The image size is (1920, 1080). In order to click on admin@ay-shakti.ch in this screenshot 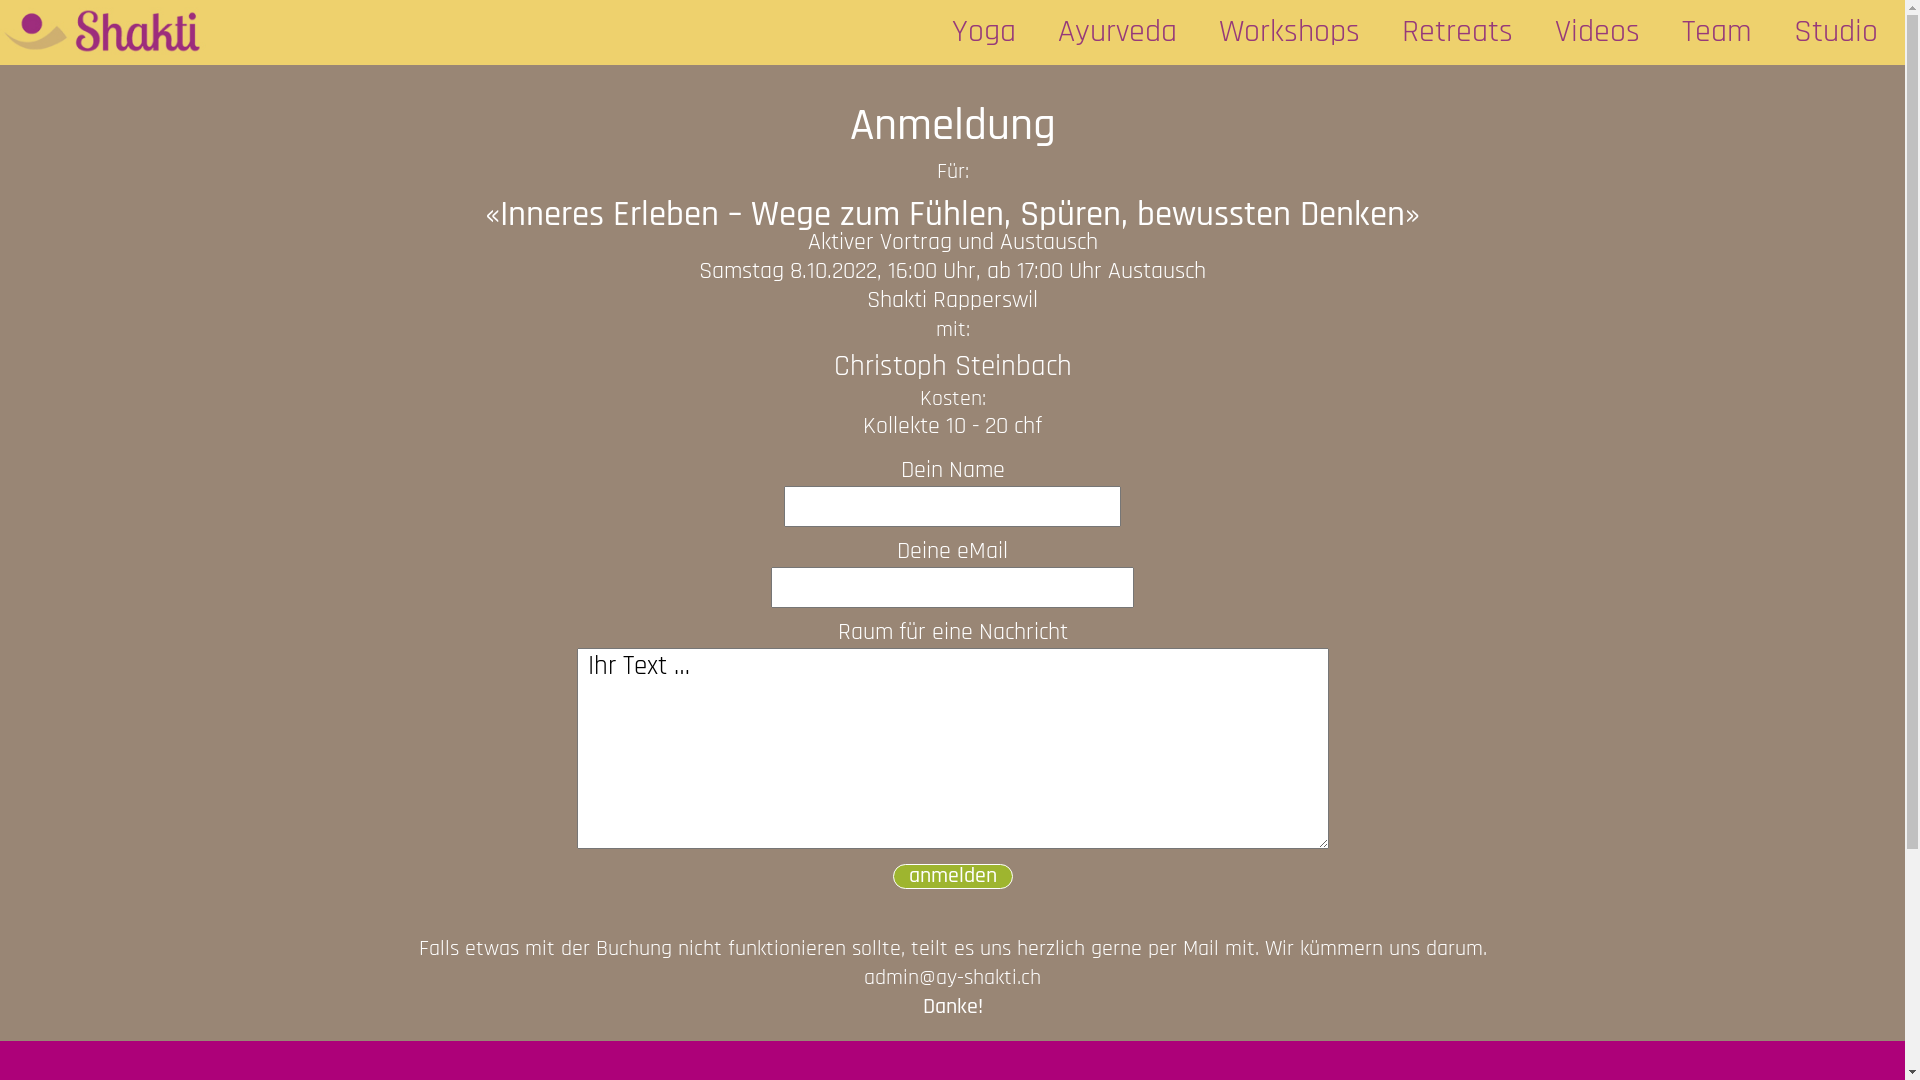, I will do `click(952, 978)`.